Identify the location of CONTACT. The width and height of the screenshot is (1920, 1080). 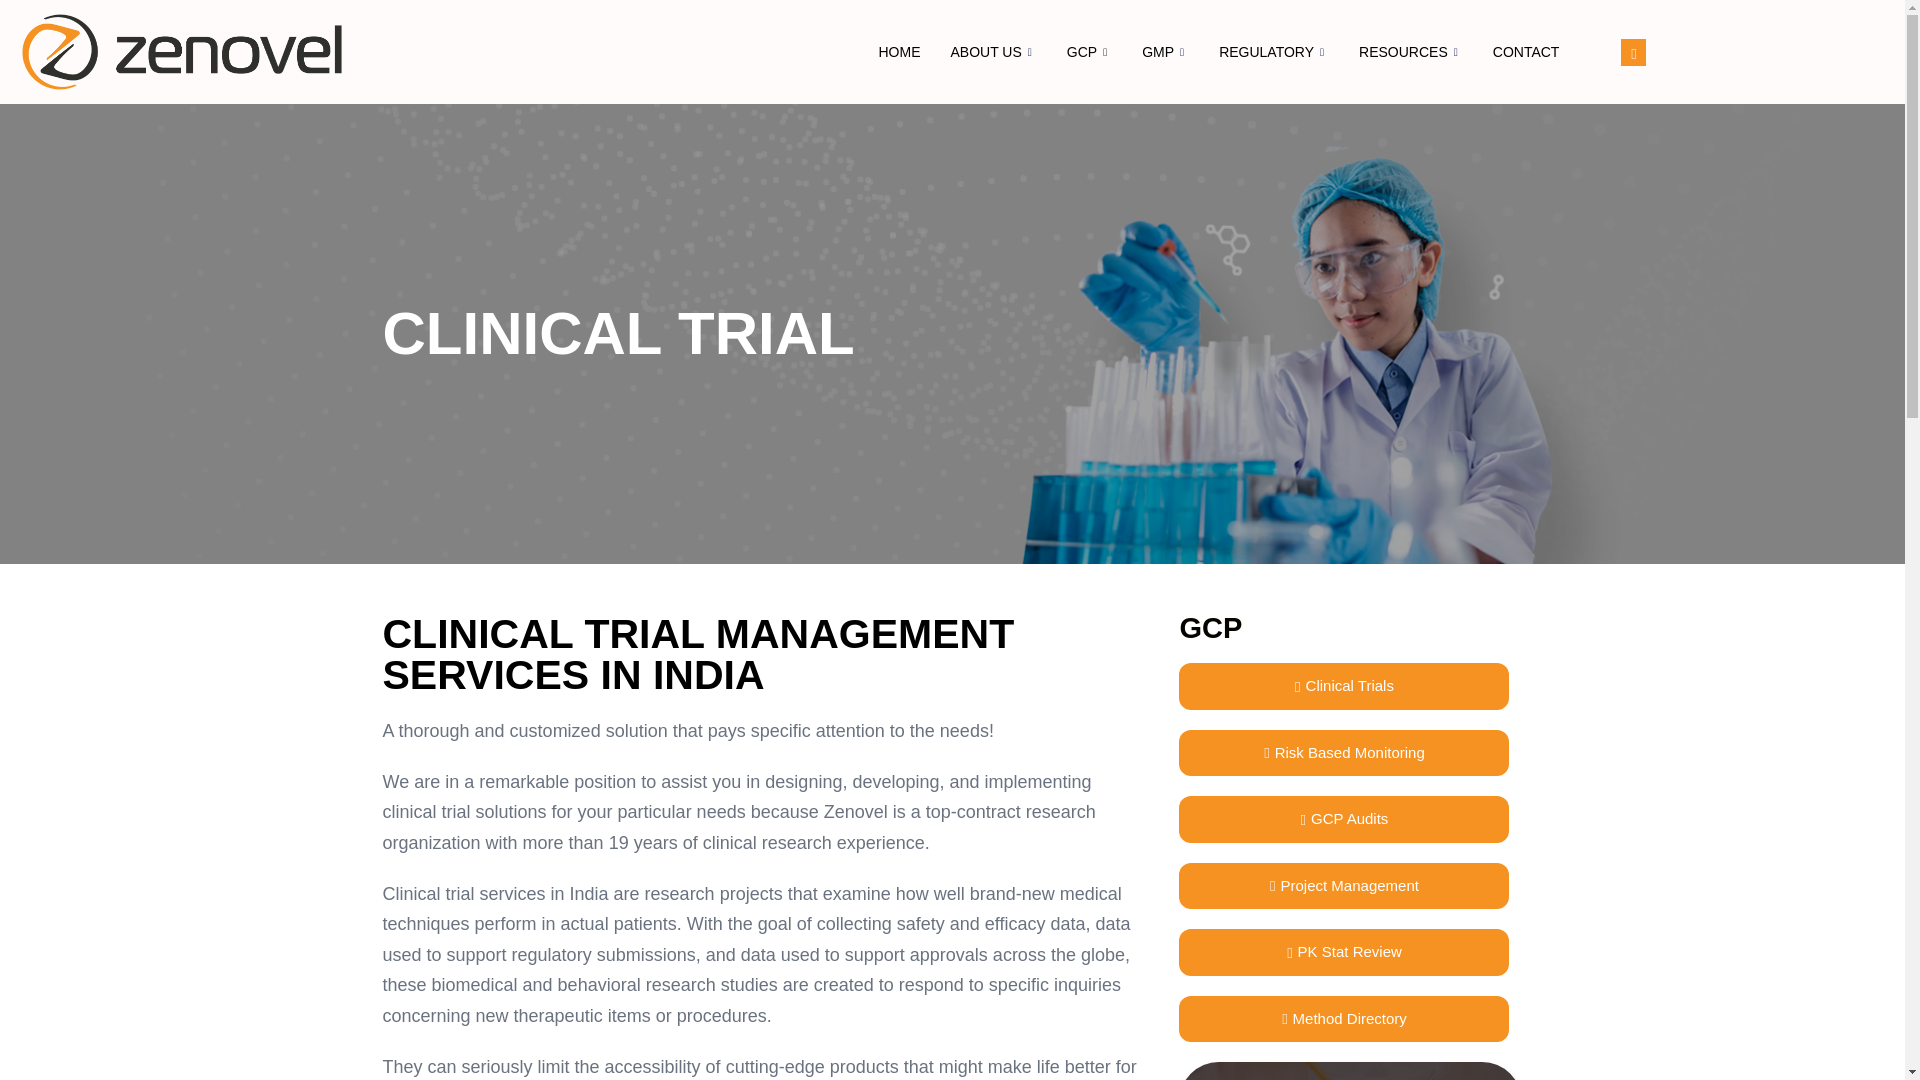
(1526, 52).